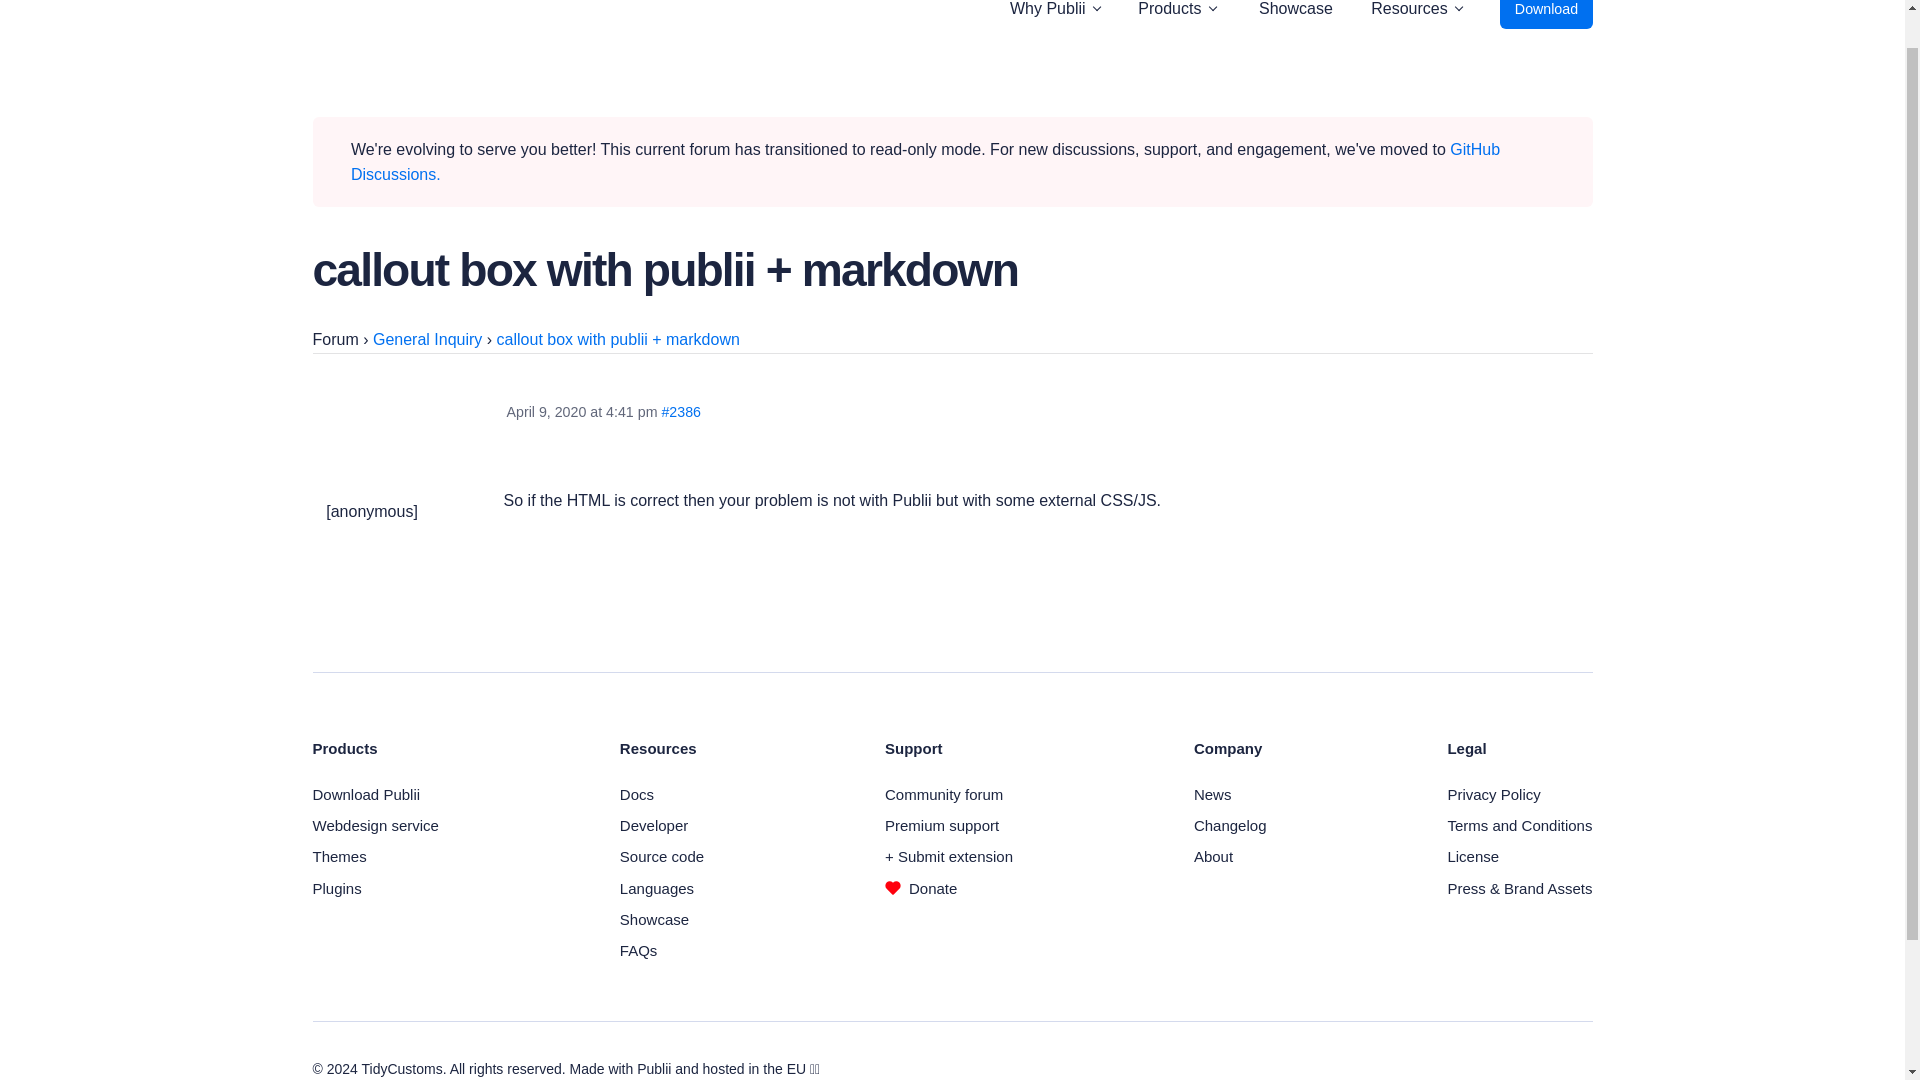 The width and height of the screenshot is (1920, 1080). Describe the element at coordinates (920, 888) in the screenshot. I see `Donate` at that location.